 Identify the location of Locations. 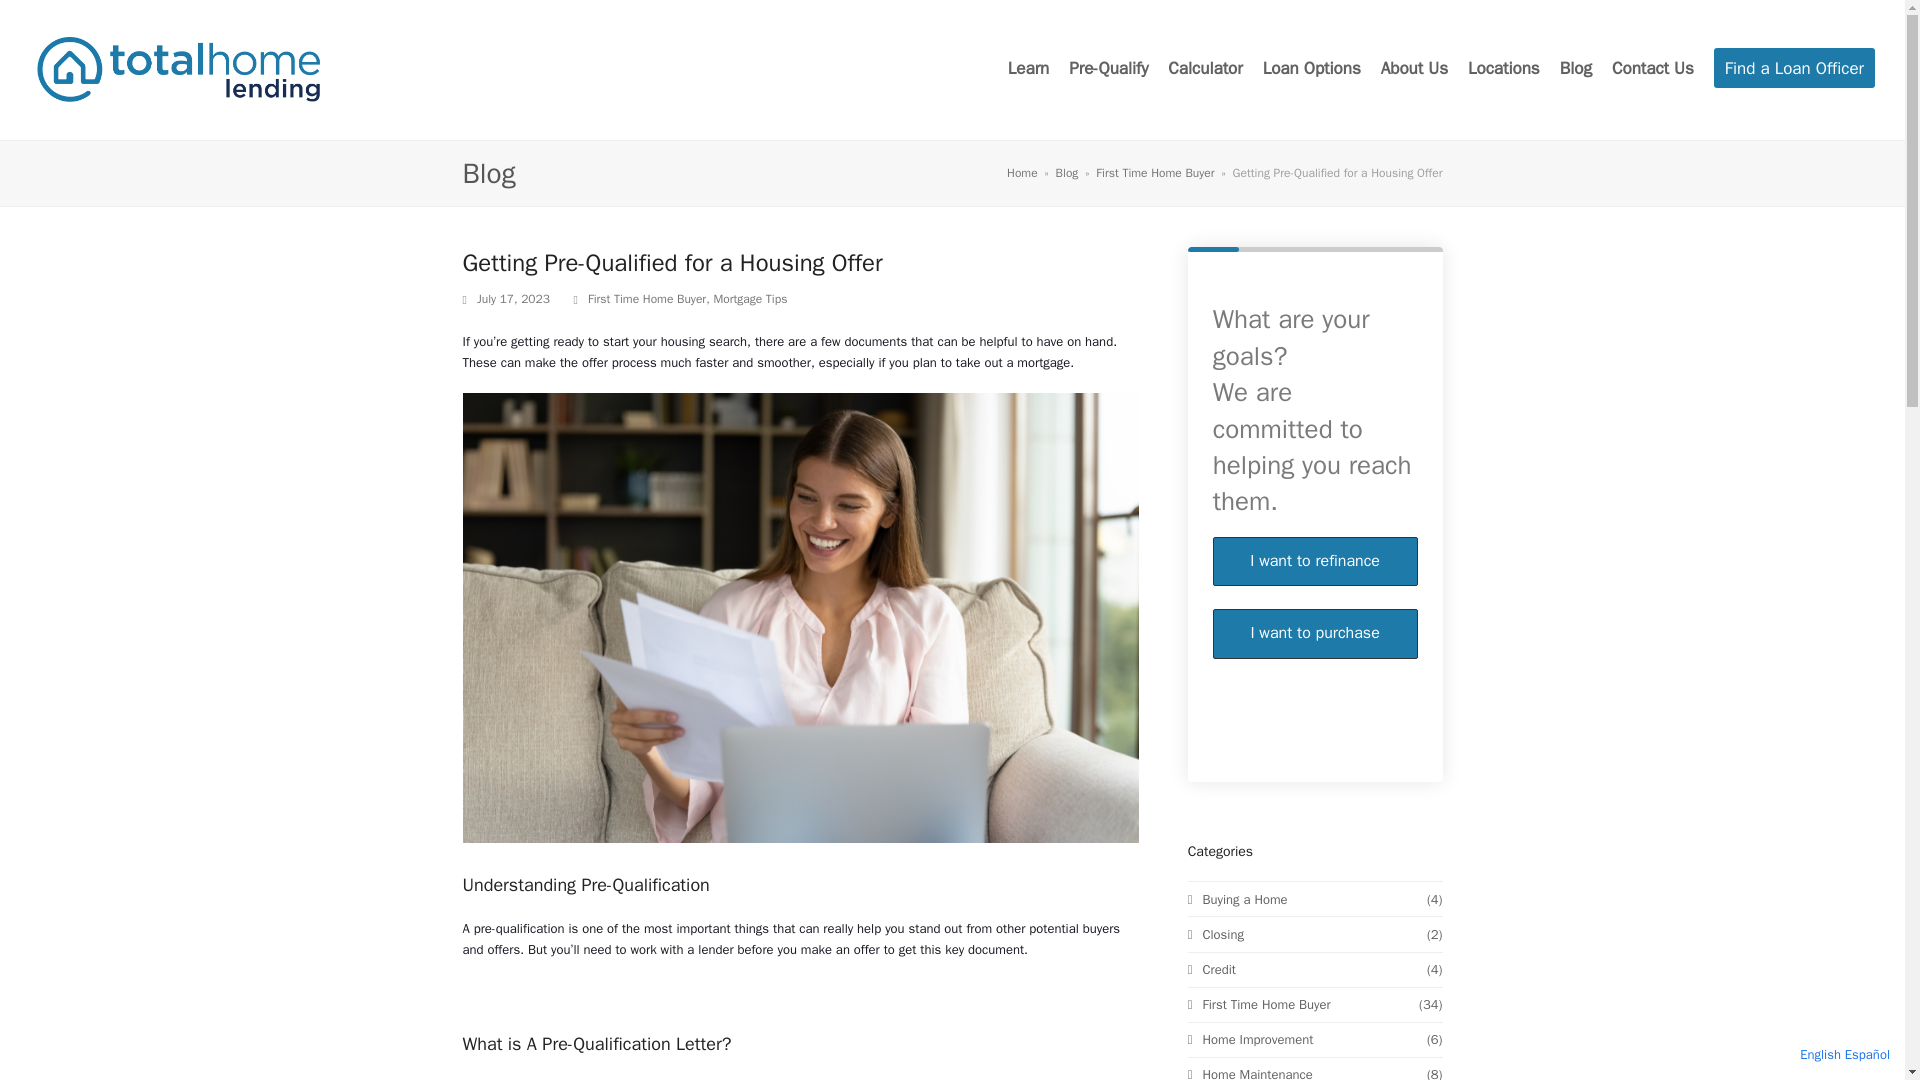
(1504, 70).